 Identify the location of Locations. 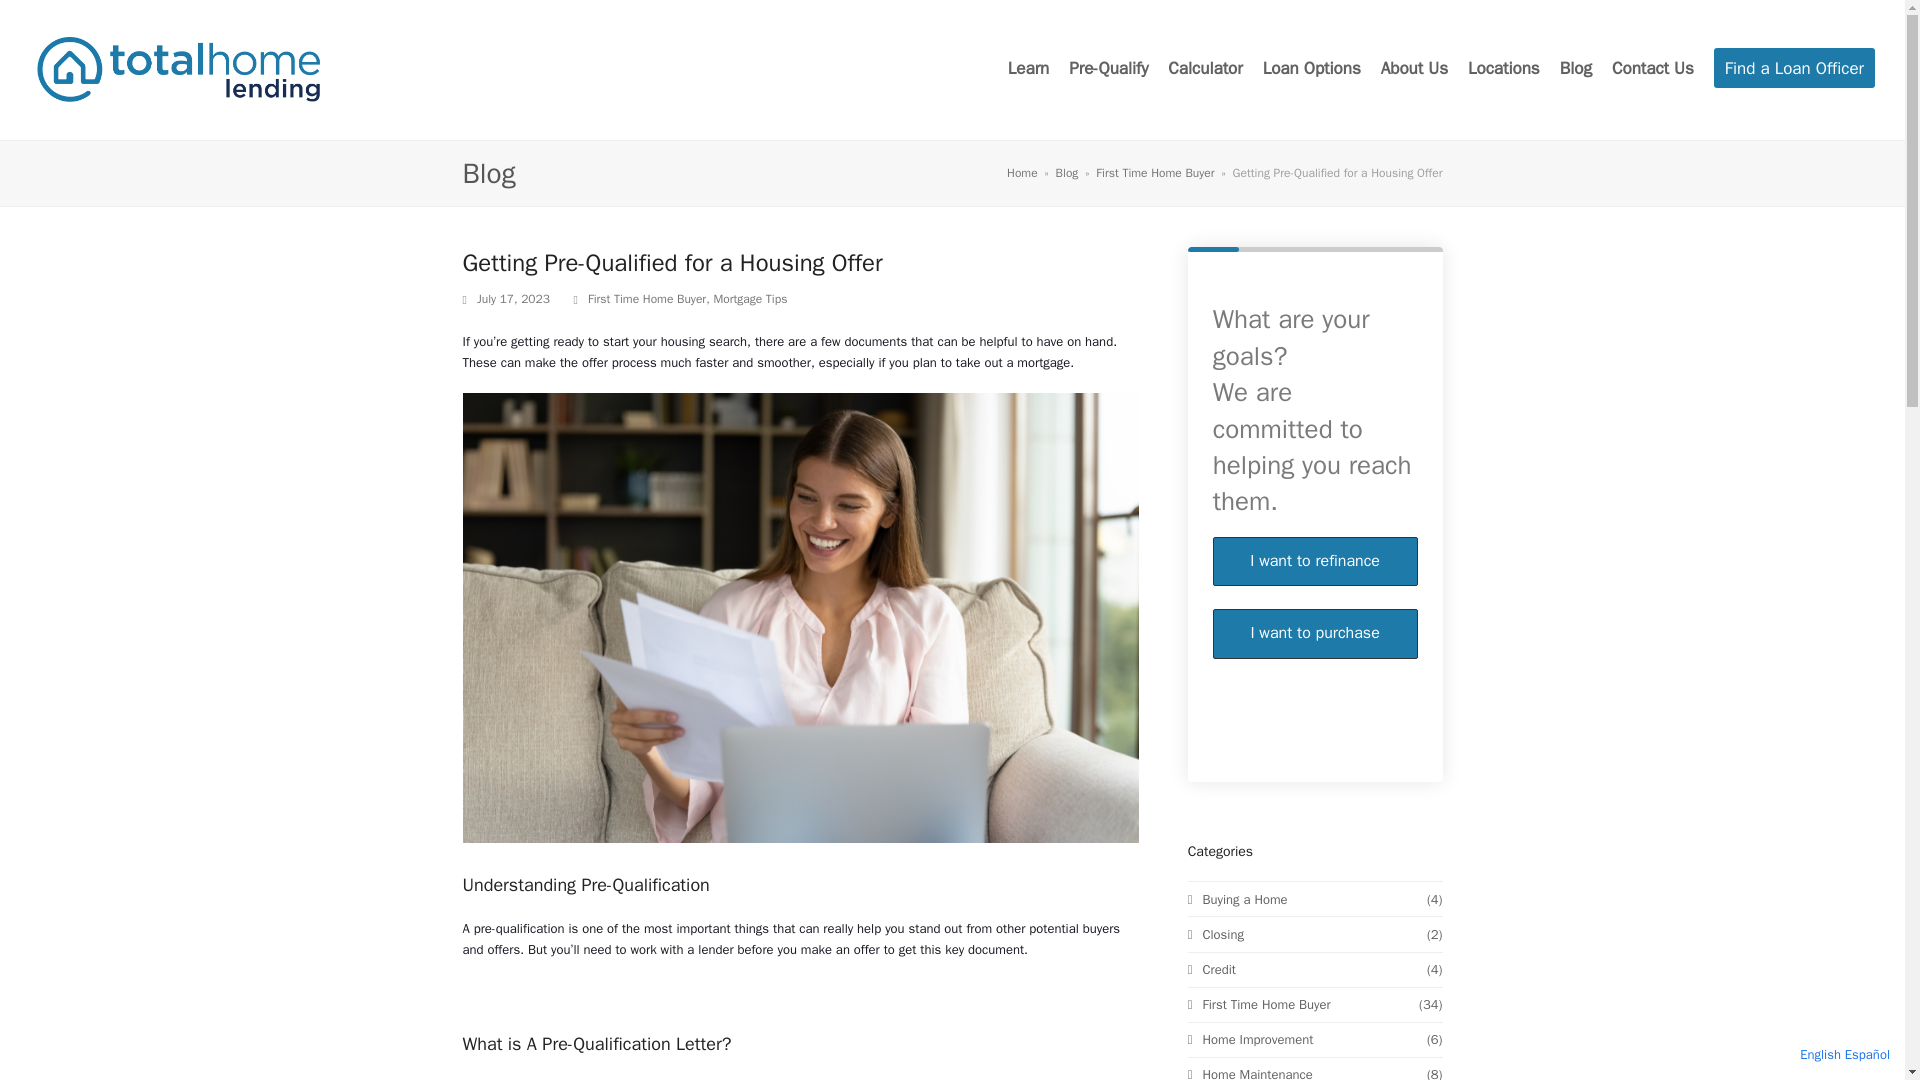
(1504, 70).